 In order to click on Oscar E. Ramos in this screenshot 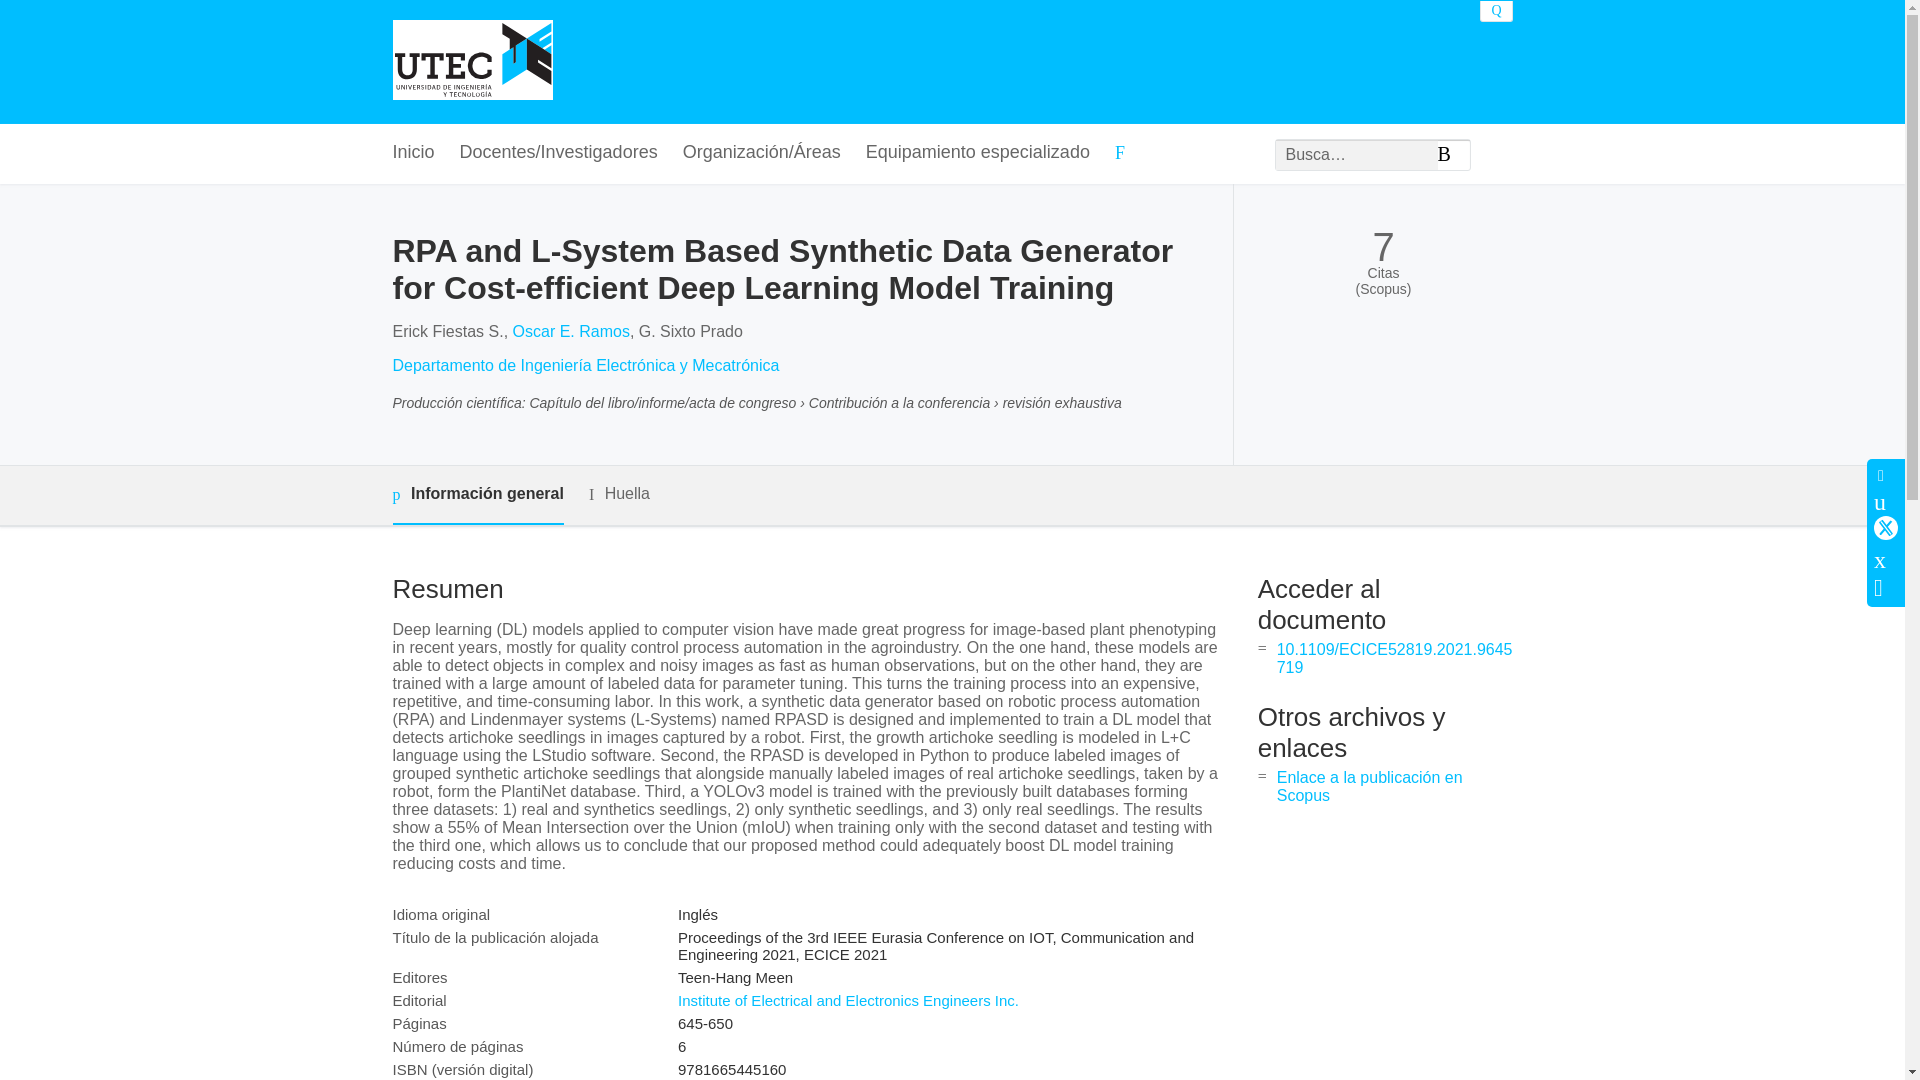, I will do `click(570, 331)`.